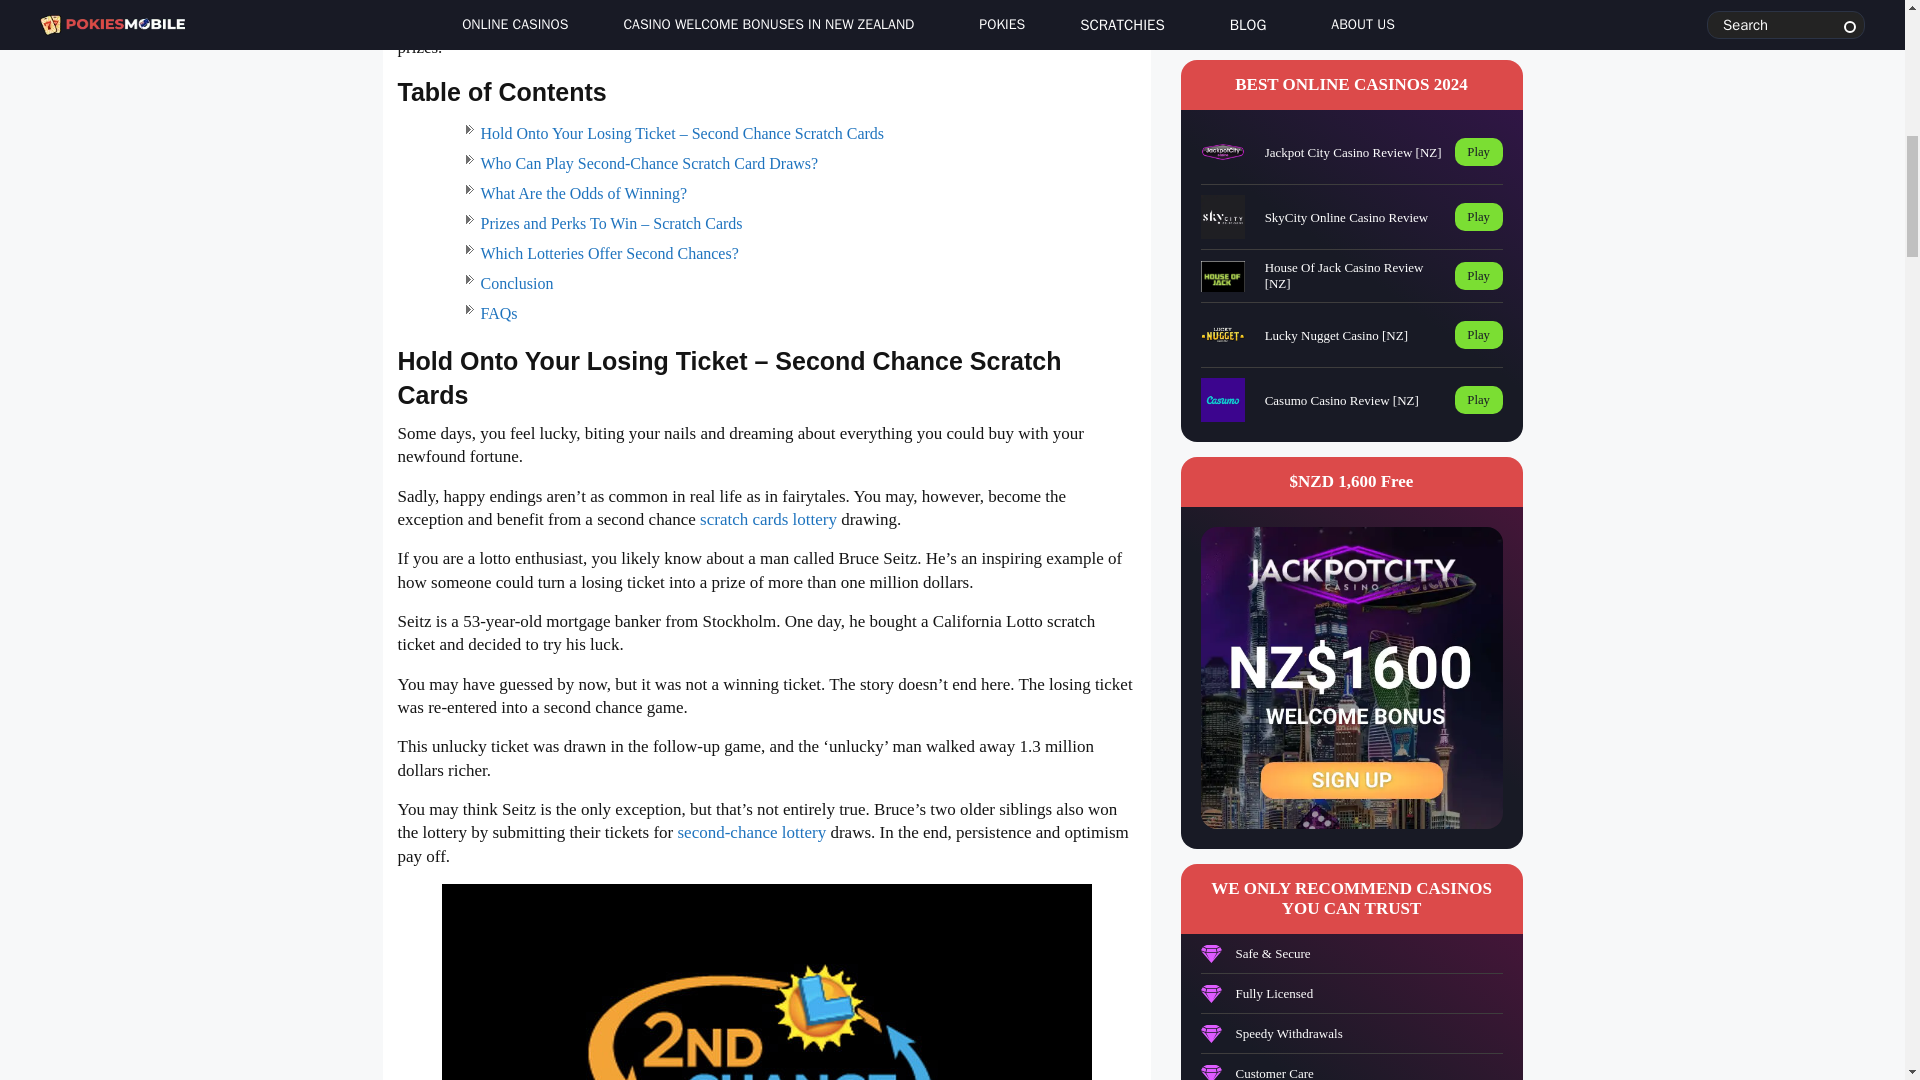 Image resolution: width=1920 pixels, height=1080 pixels. What do you see at coordinates (516, 283) in the screenshot?
I see `Conclusion` at bounding box center [516, 283].